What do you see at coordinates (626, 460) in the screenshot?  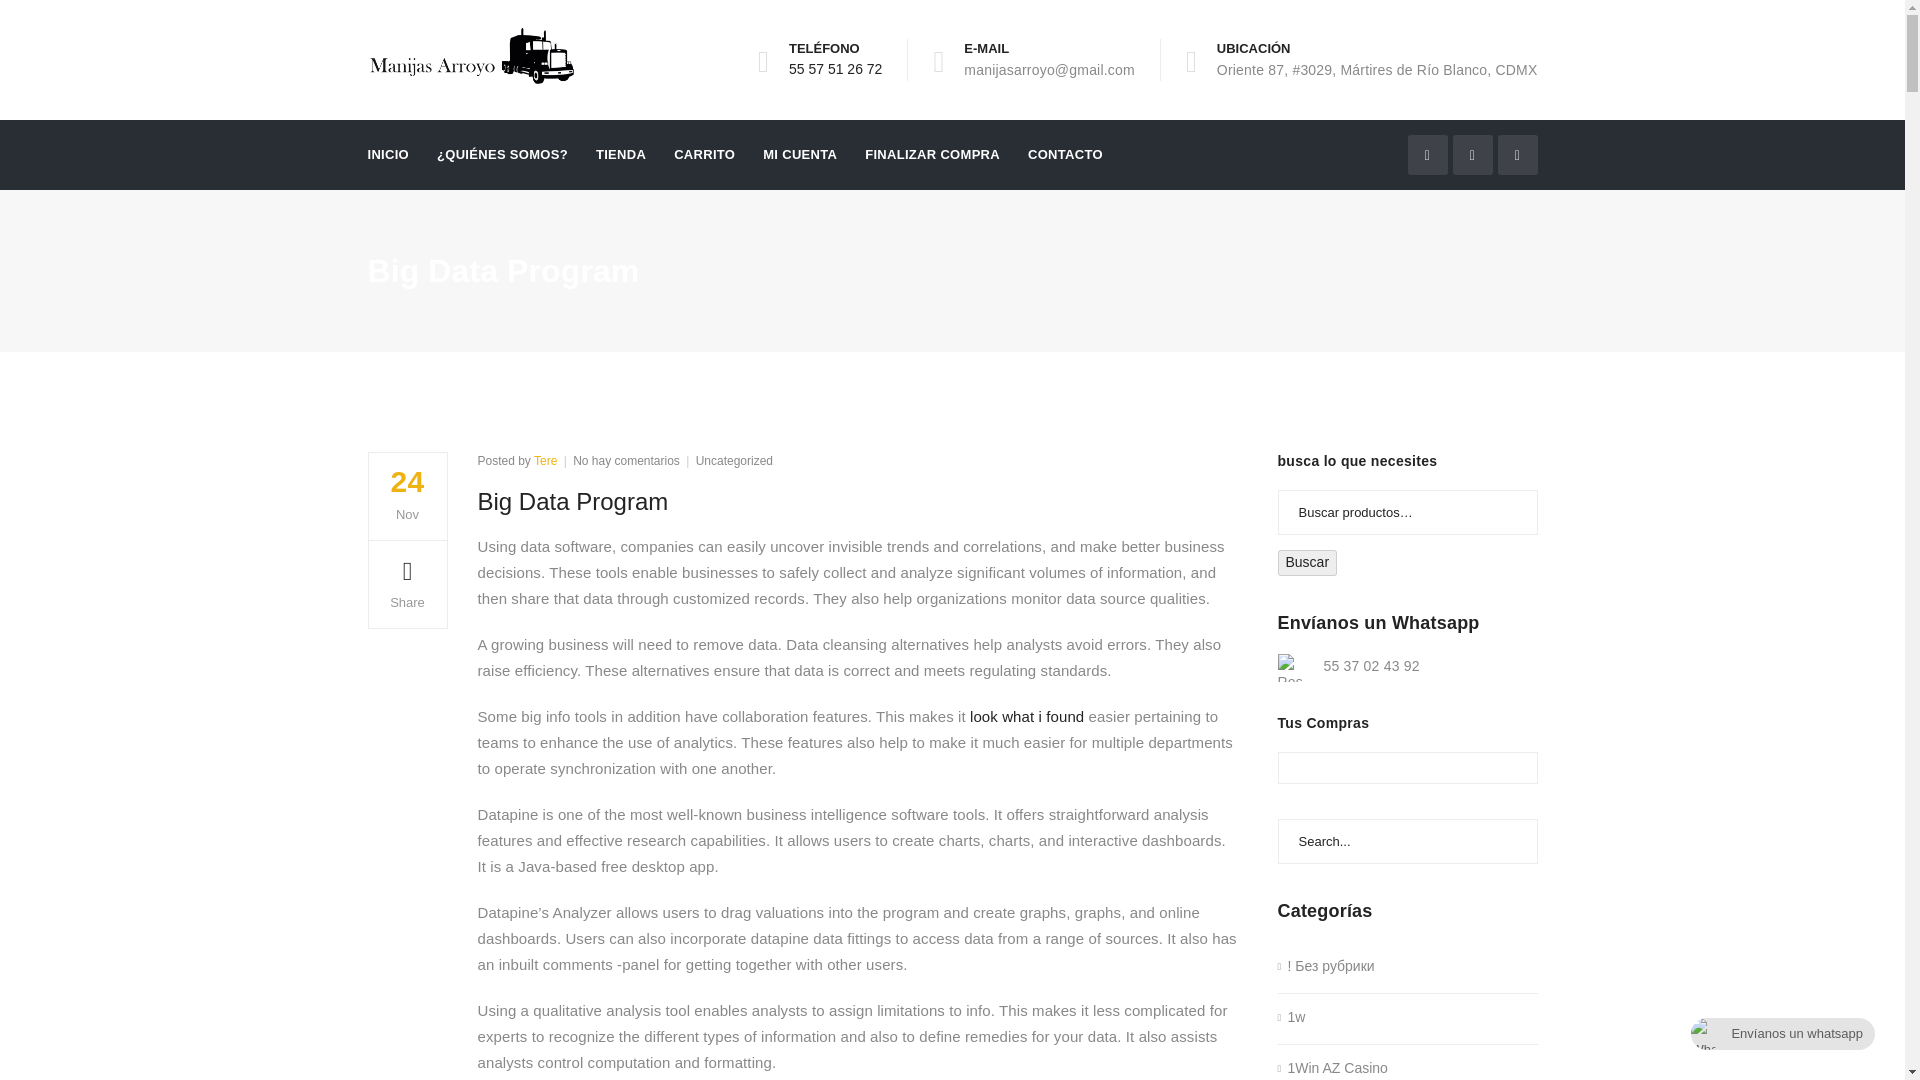 I see `Tere` at bounding box center [626, 460].